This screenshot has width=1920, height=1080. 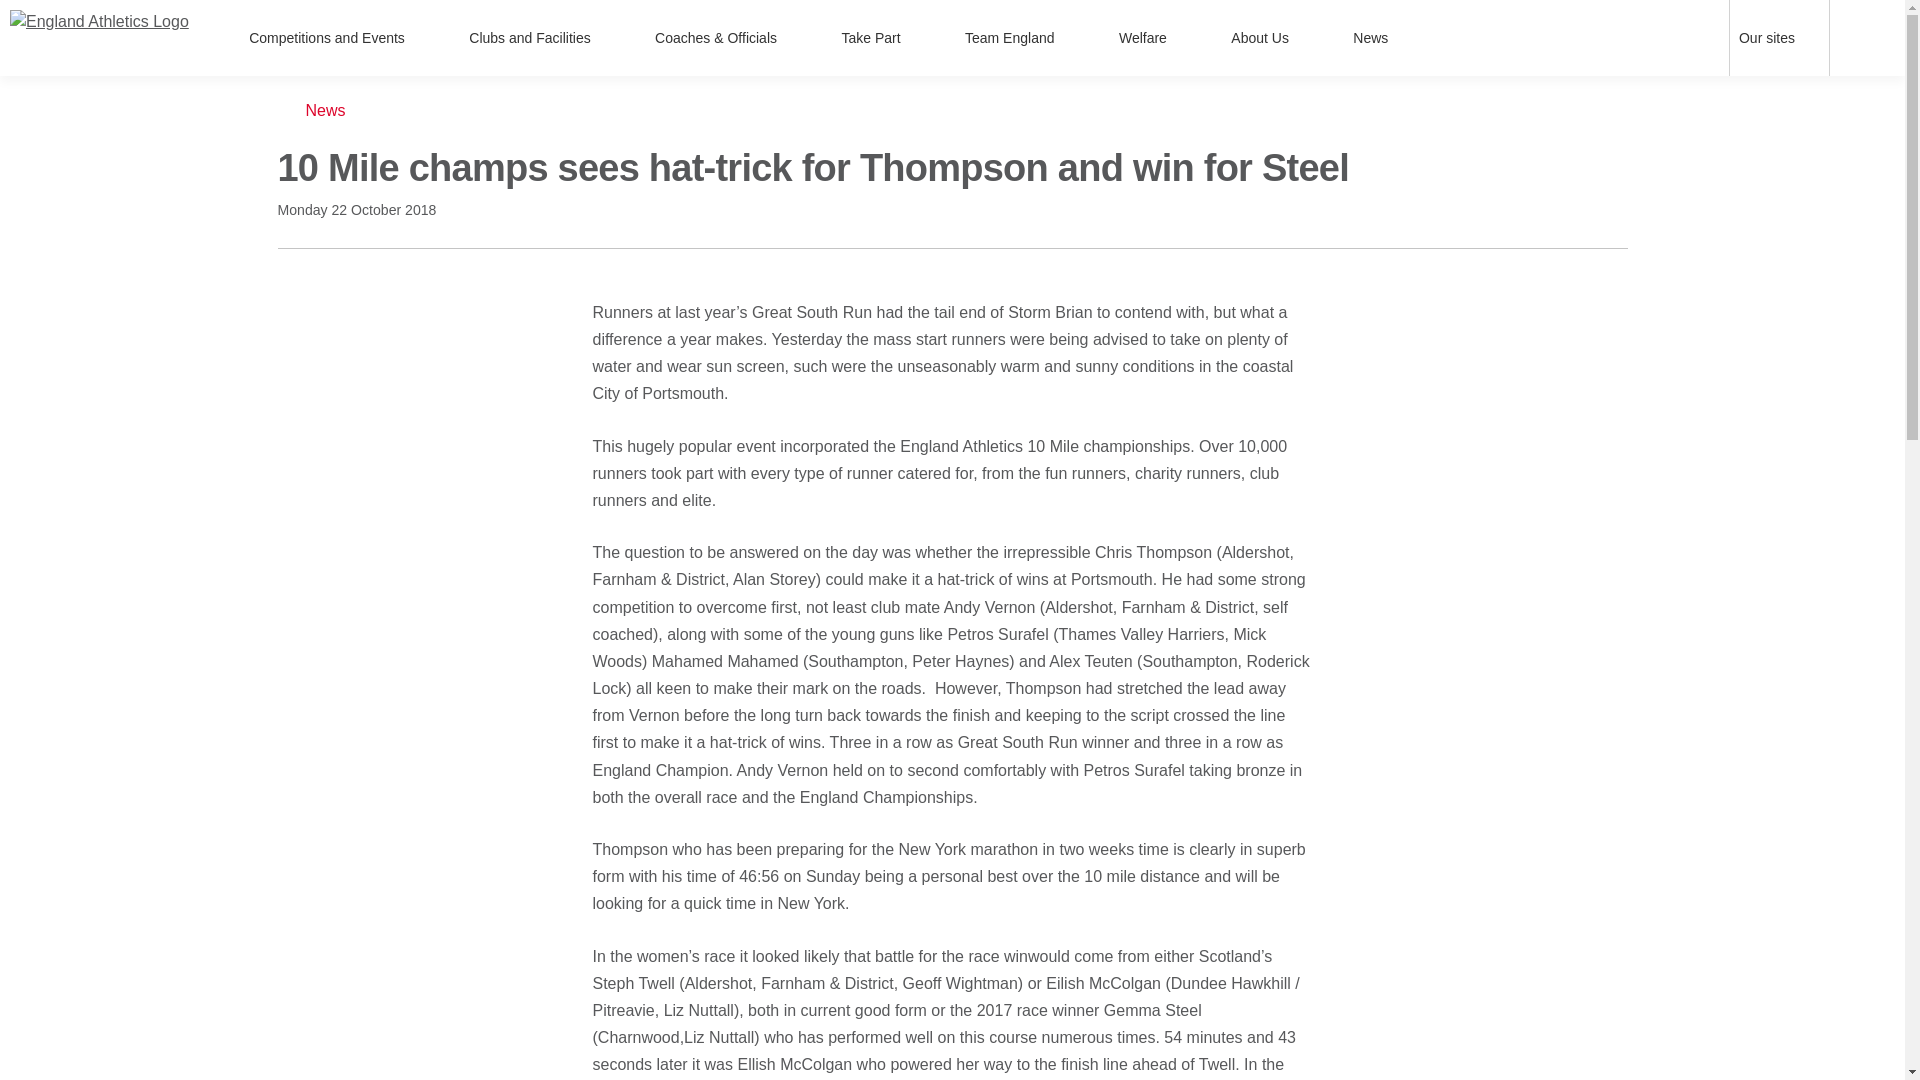 What do you see at coordinates (541, 38) in the screenshot?
I see `Clubs and Facilities` at bounding box center [541, 38].